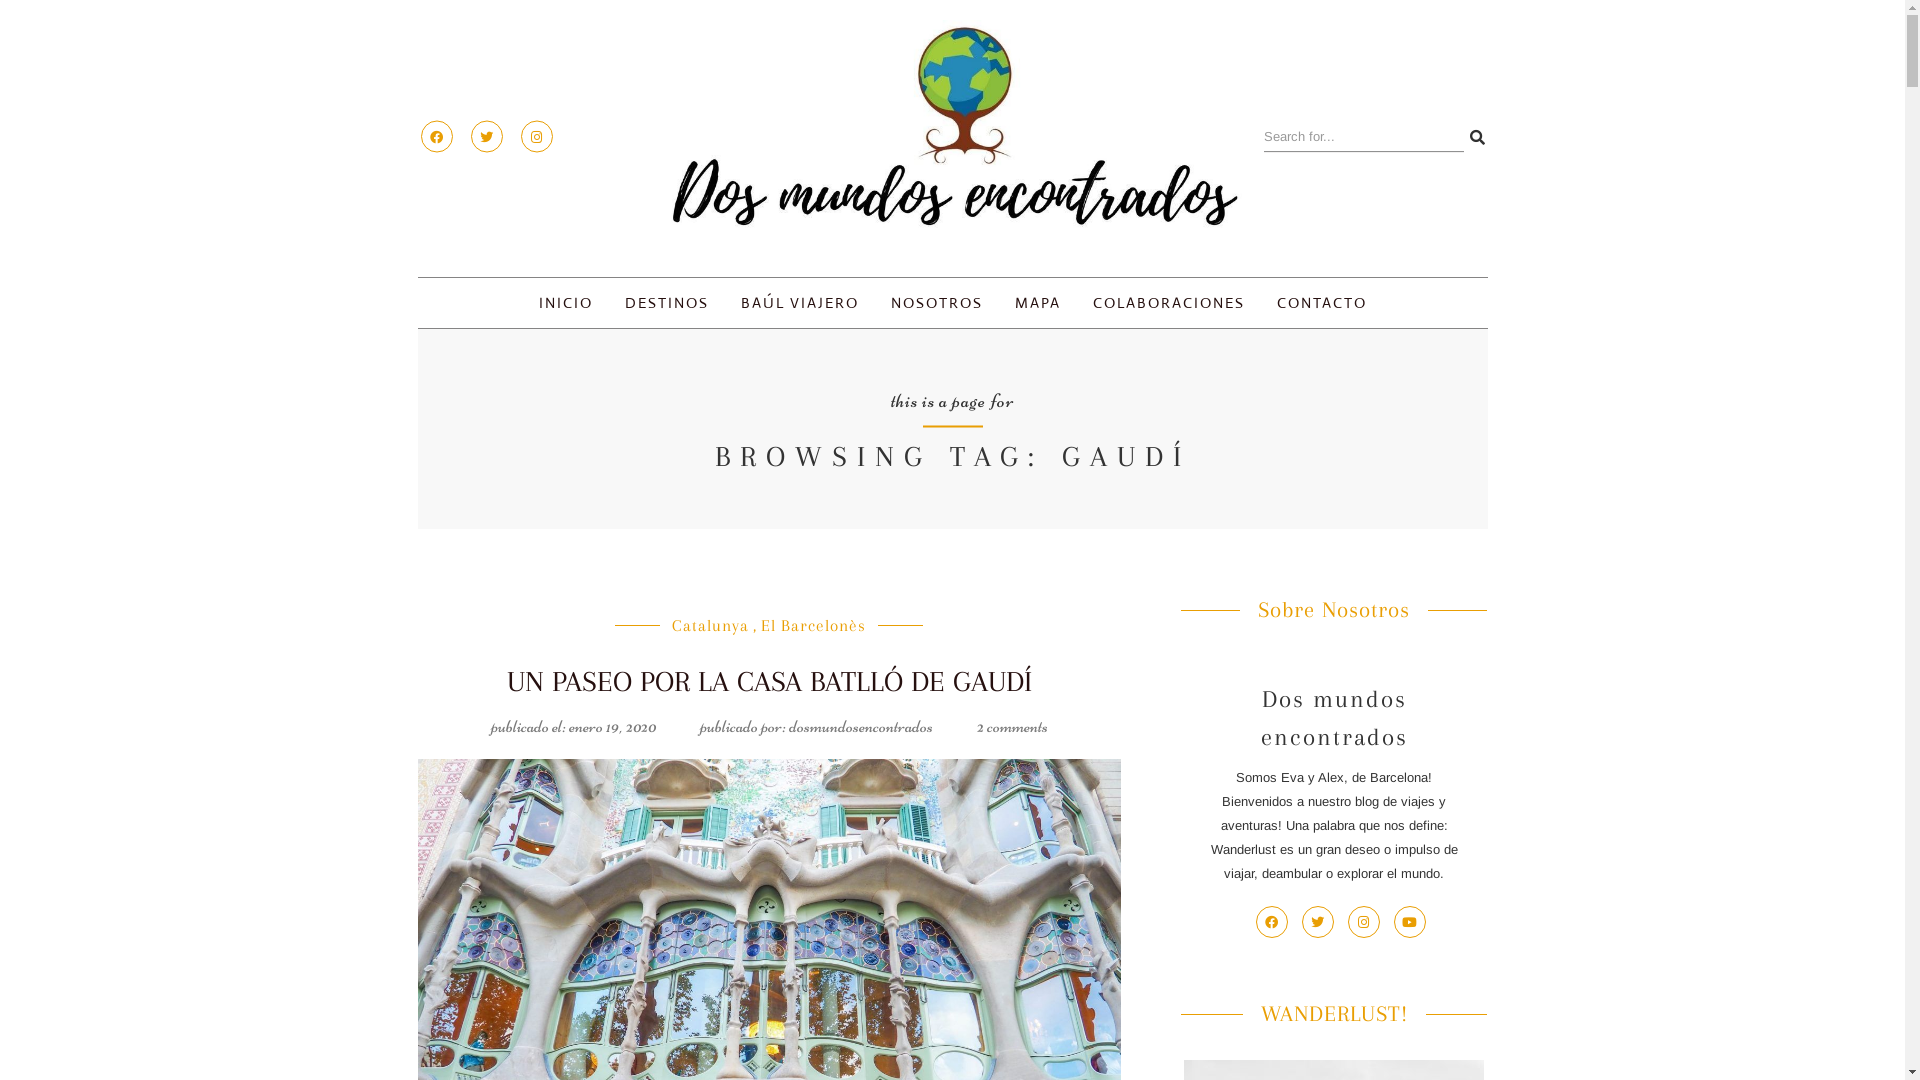 Image resolution: width=1920 pixels, height=1080 pixels. Describe the element at coordinates (937, 303) in the screenshot. I see `NOSOTROS` at that location.